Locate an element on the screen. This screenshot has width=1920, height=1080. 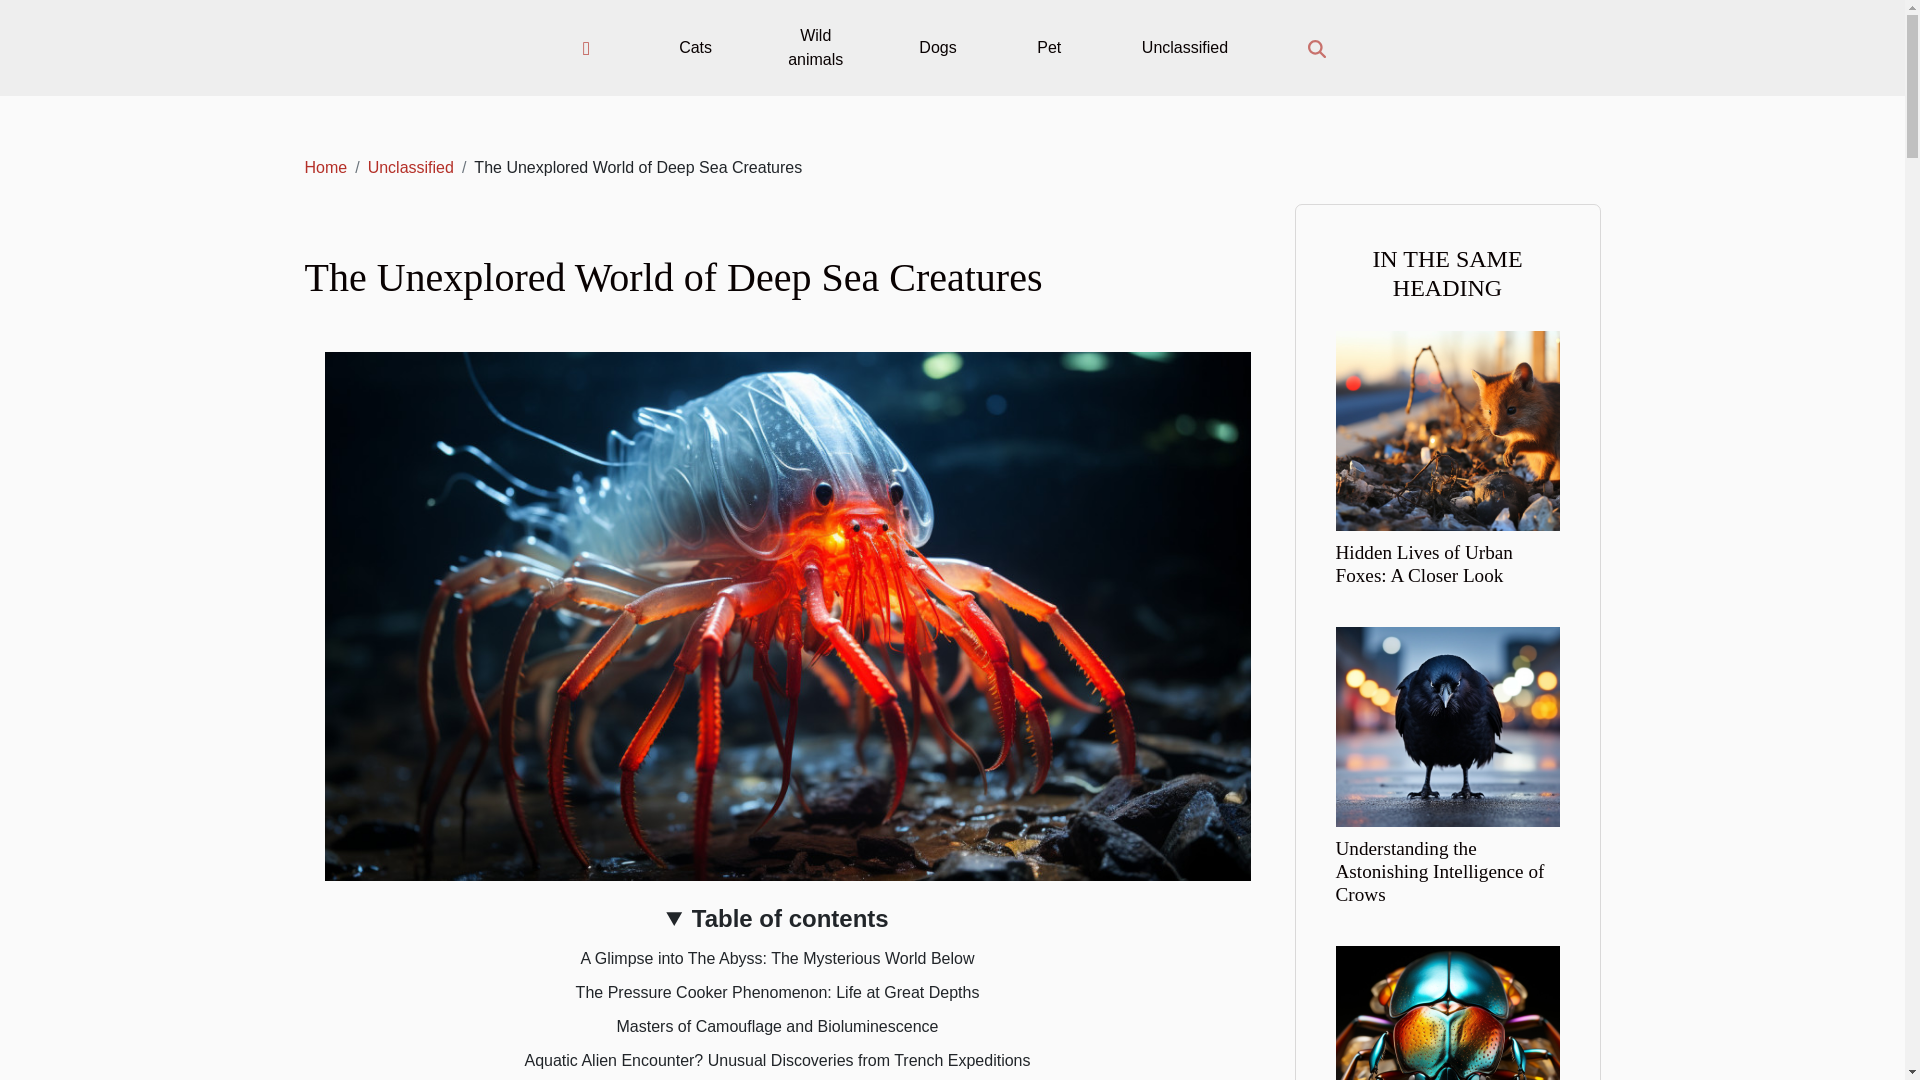
Unclassified is located at coordinates (1185, 48).